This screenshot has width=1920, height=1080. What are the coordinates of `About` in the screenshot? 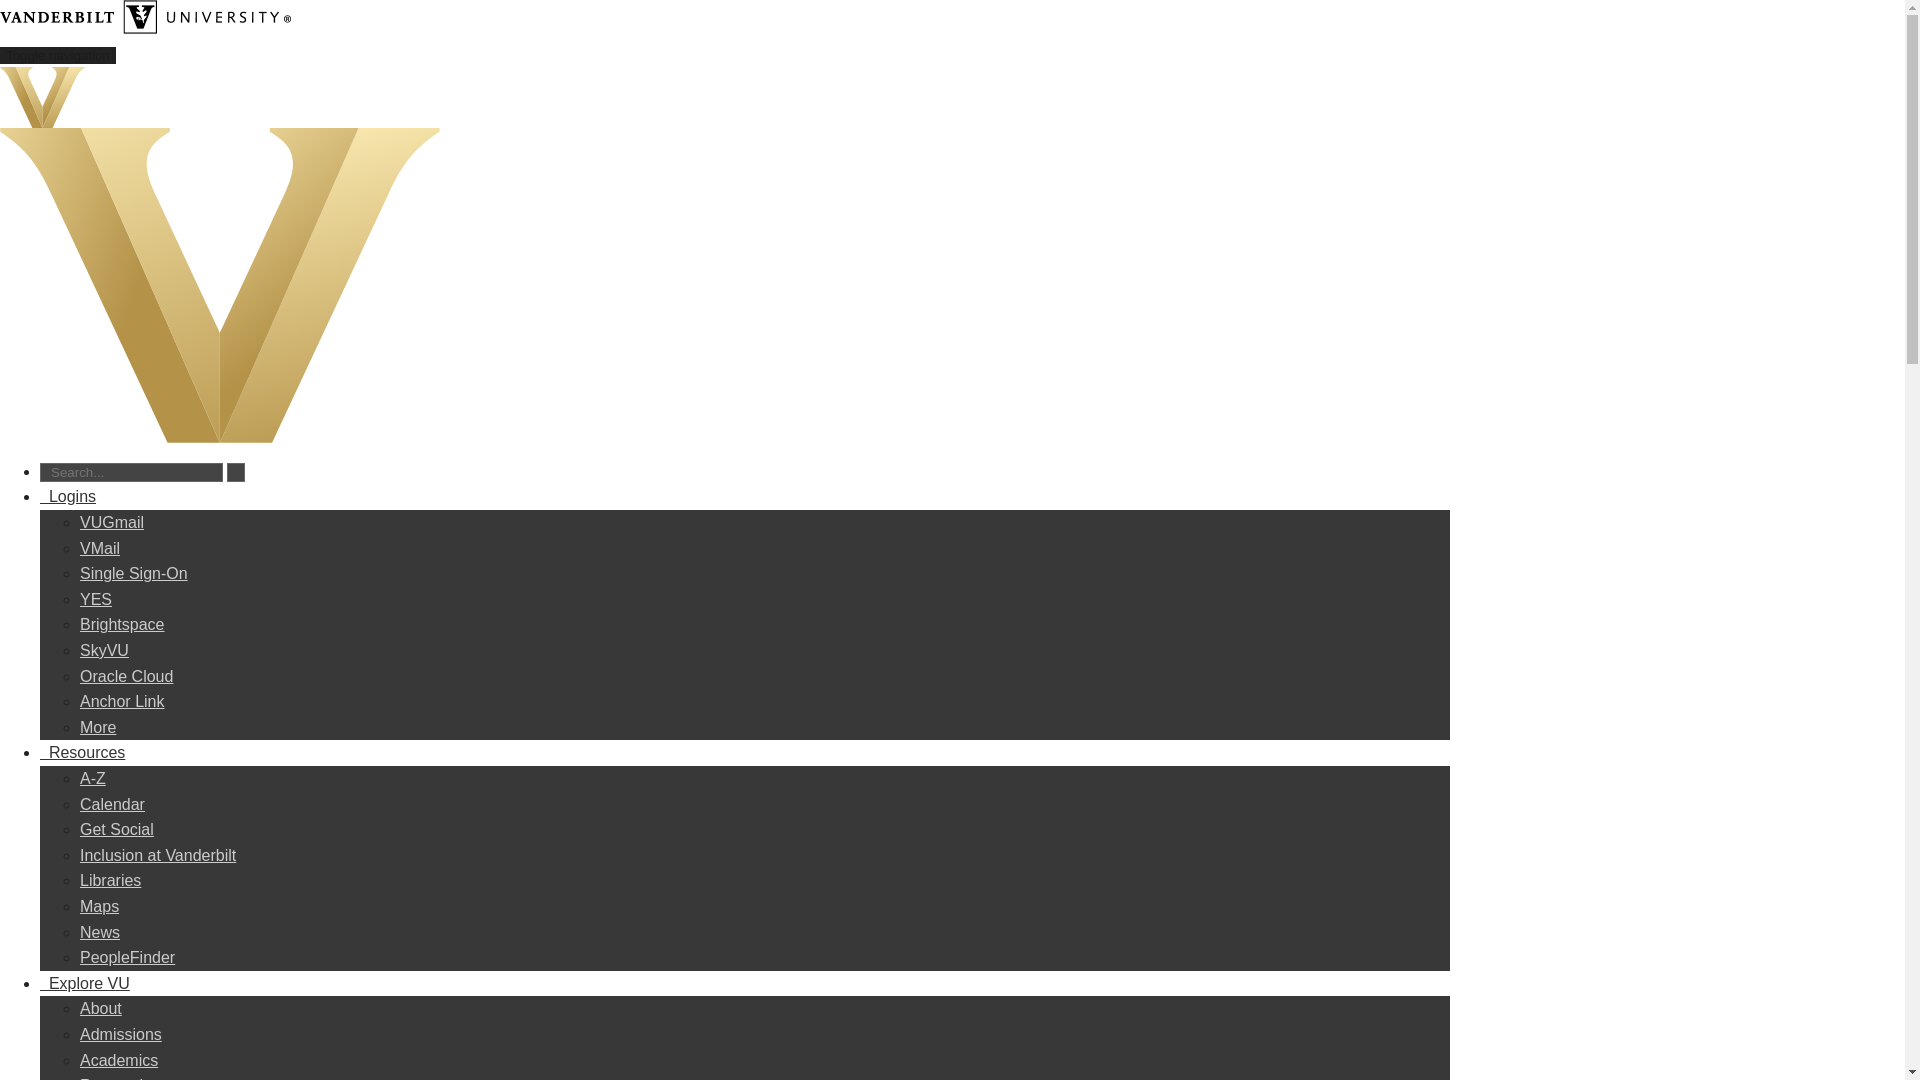 It's located at (101, 1008).